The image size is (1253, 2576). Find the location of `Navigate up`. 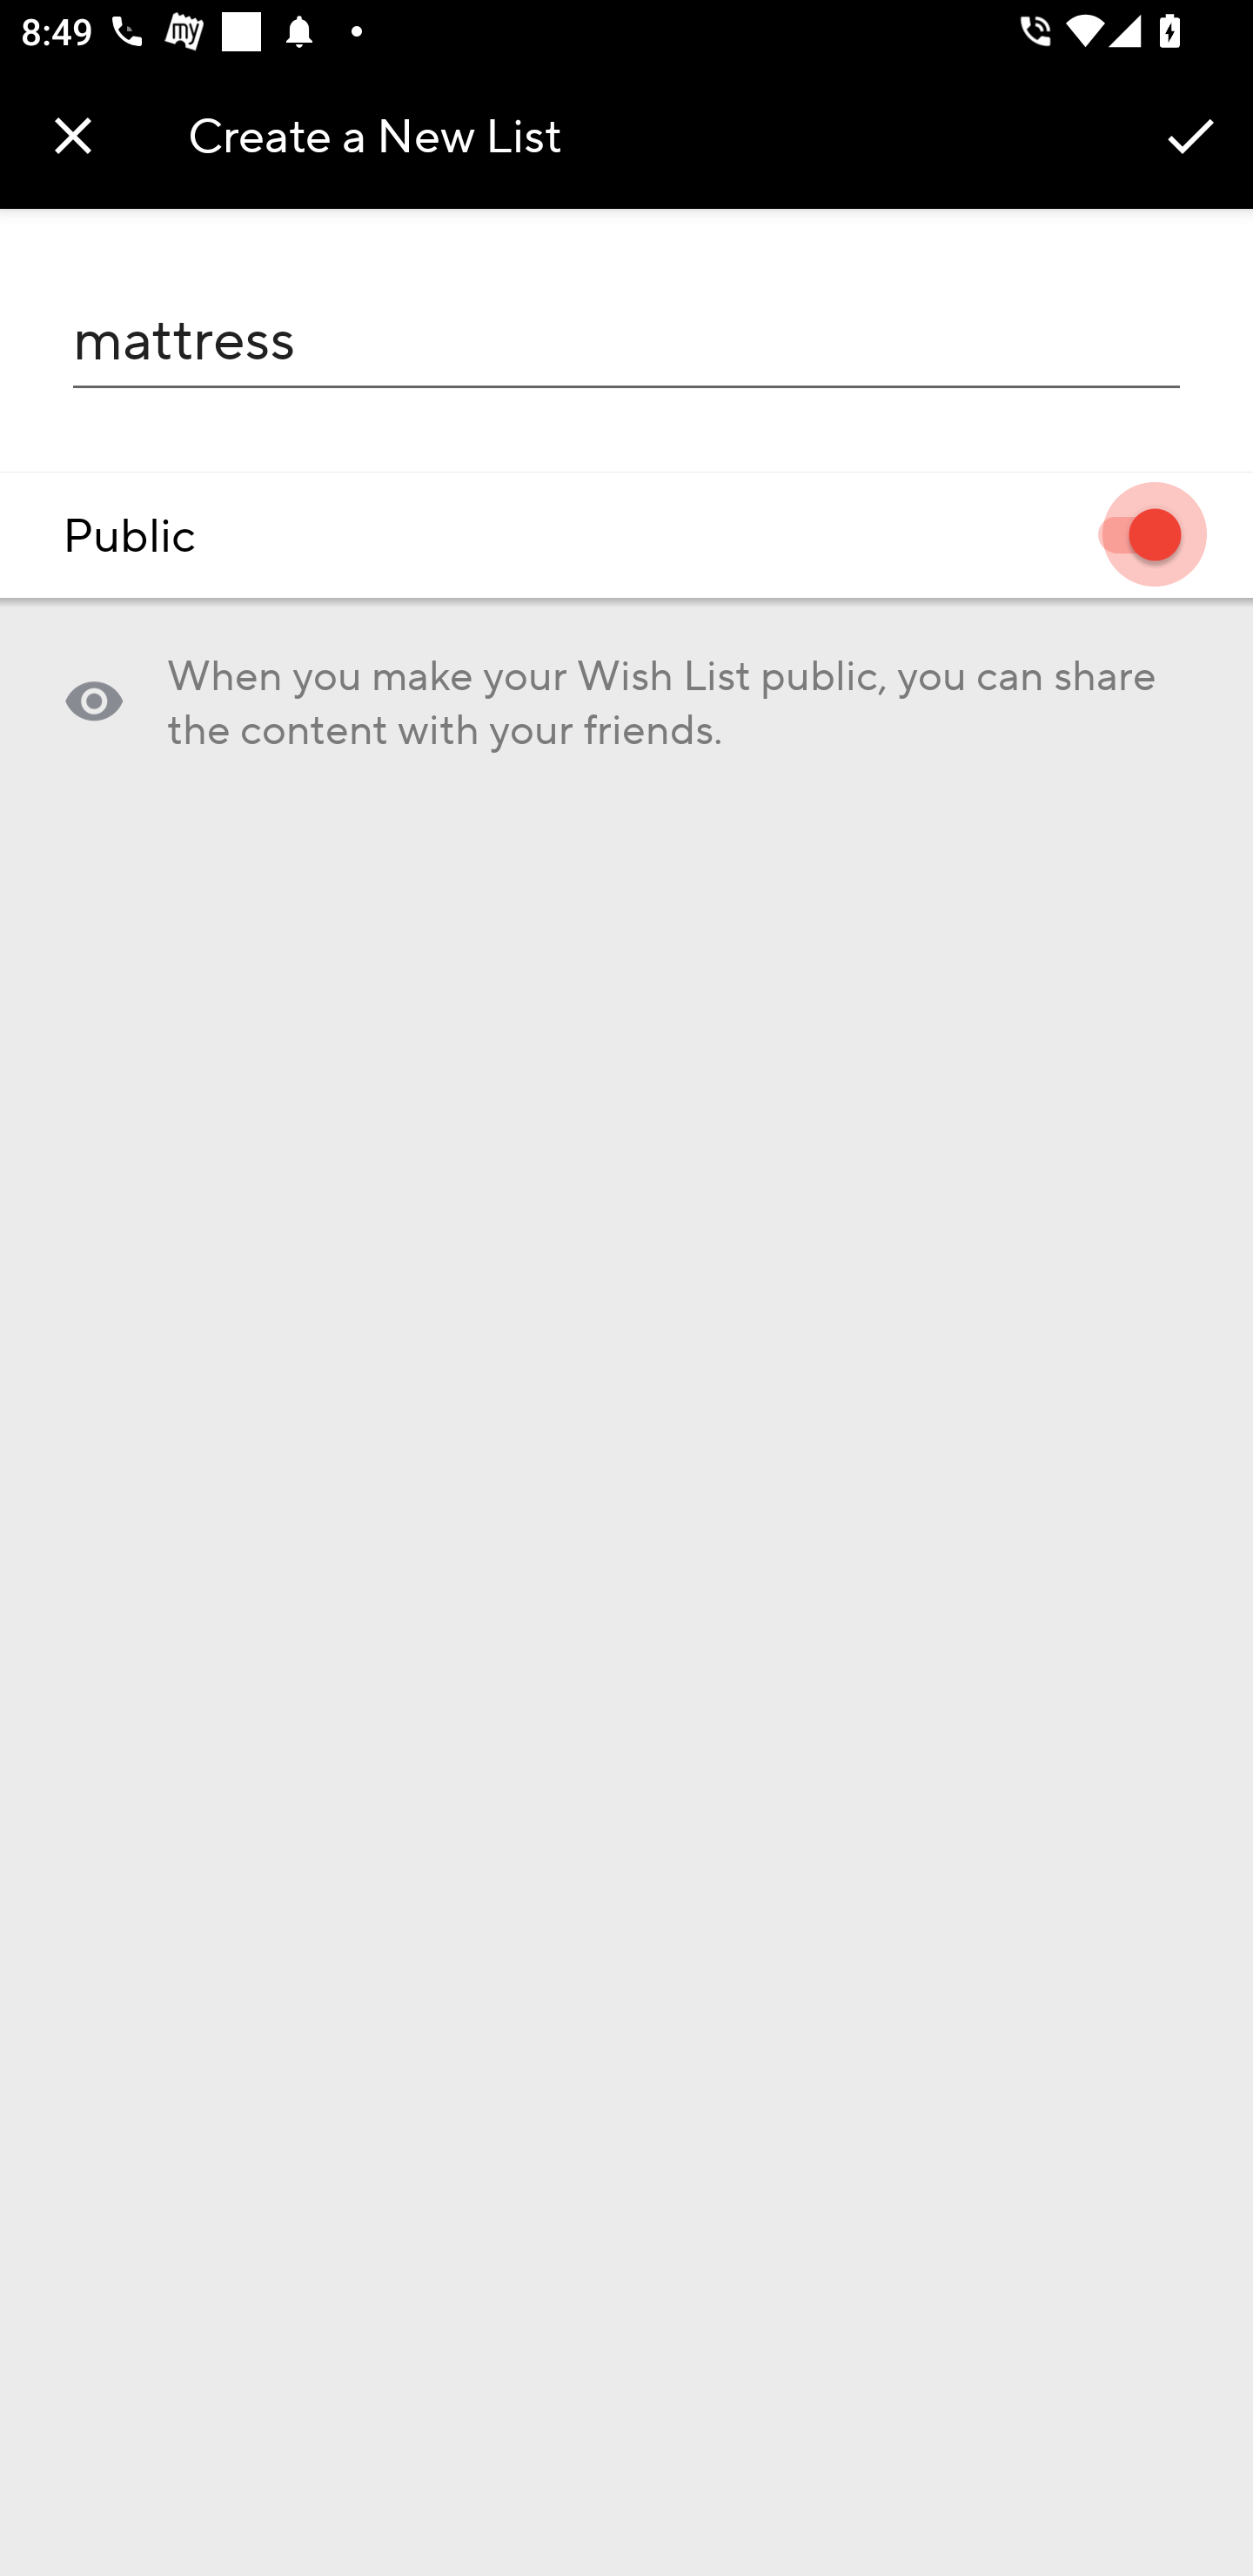

Navigate up is located at coordinates (73, 135).